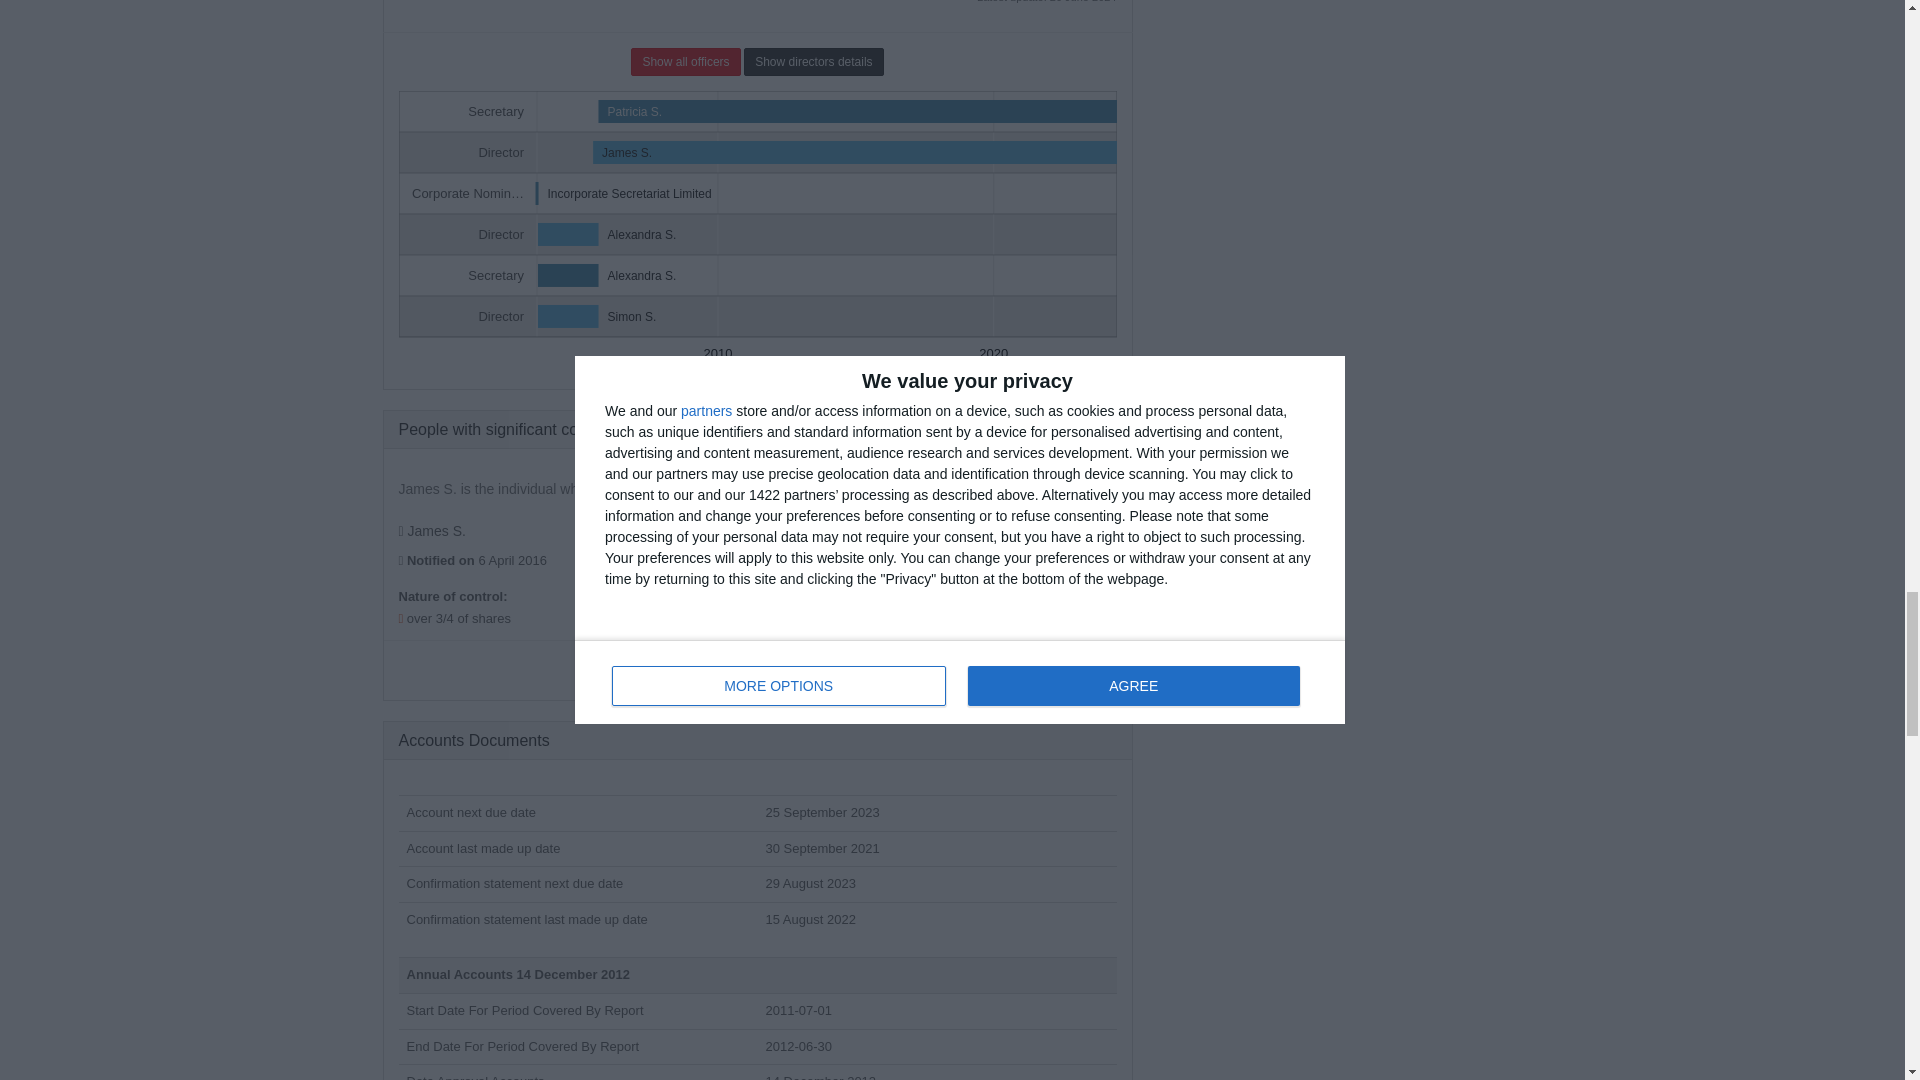  What do you see at coordinates (757, 669) in the screenshot?
I see `Show PSC filings details` at bounding box center [757, 669].